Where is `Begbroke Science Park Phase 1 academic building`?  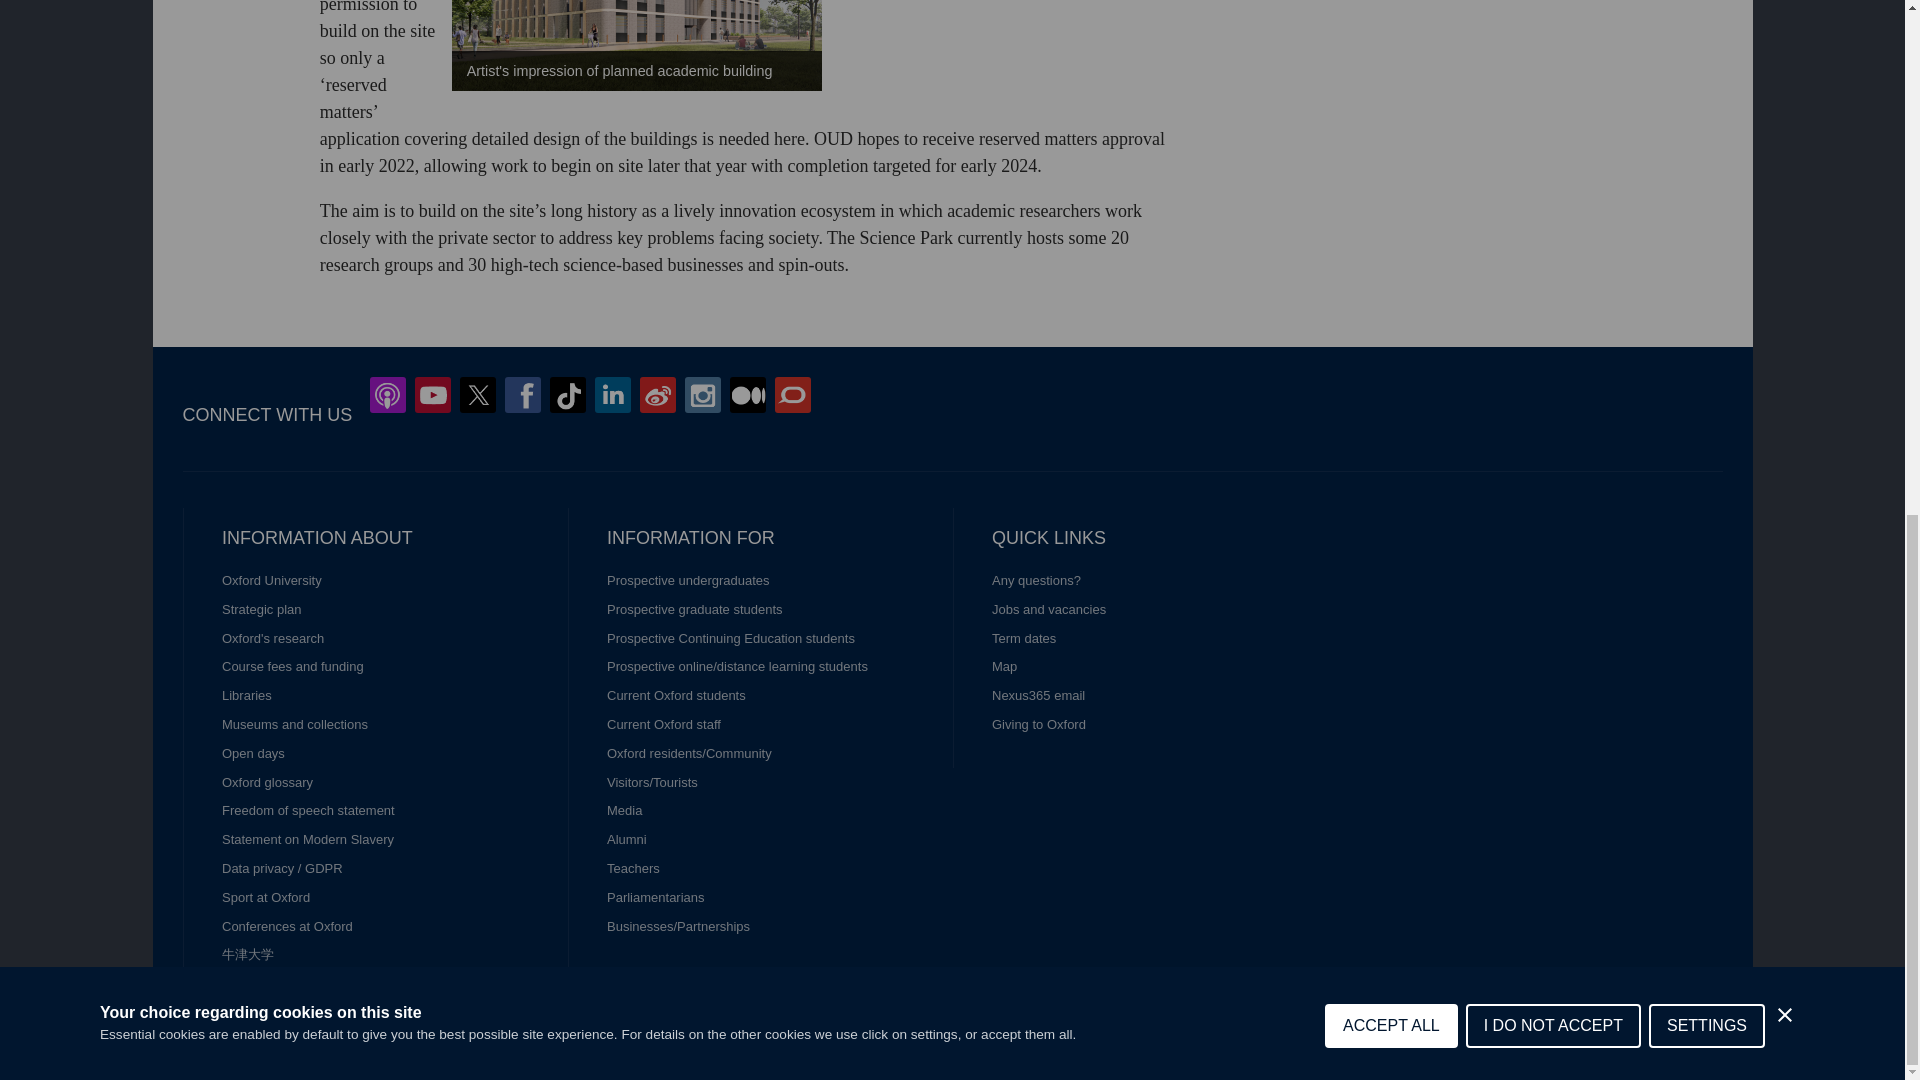 Begbroke Science Park Phase 1 academic building is located at coordinates (636, 45).